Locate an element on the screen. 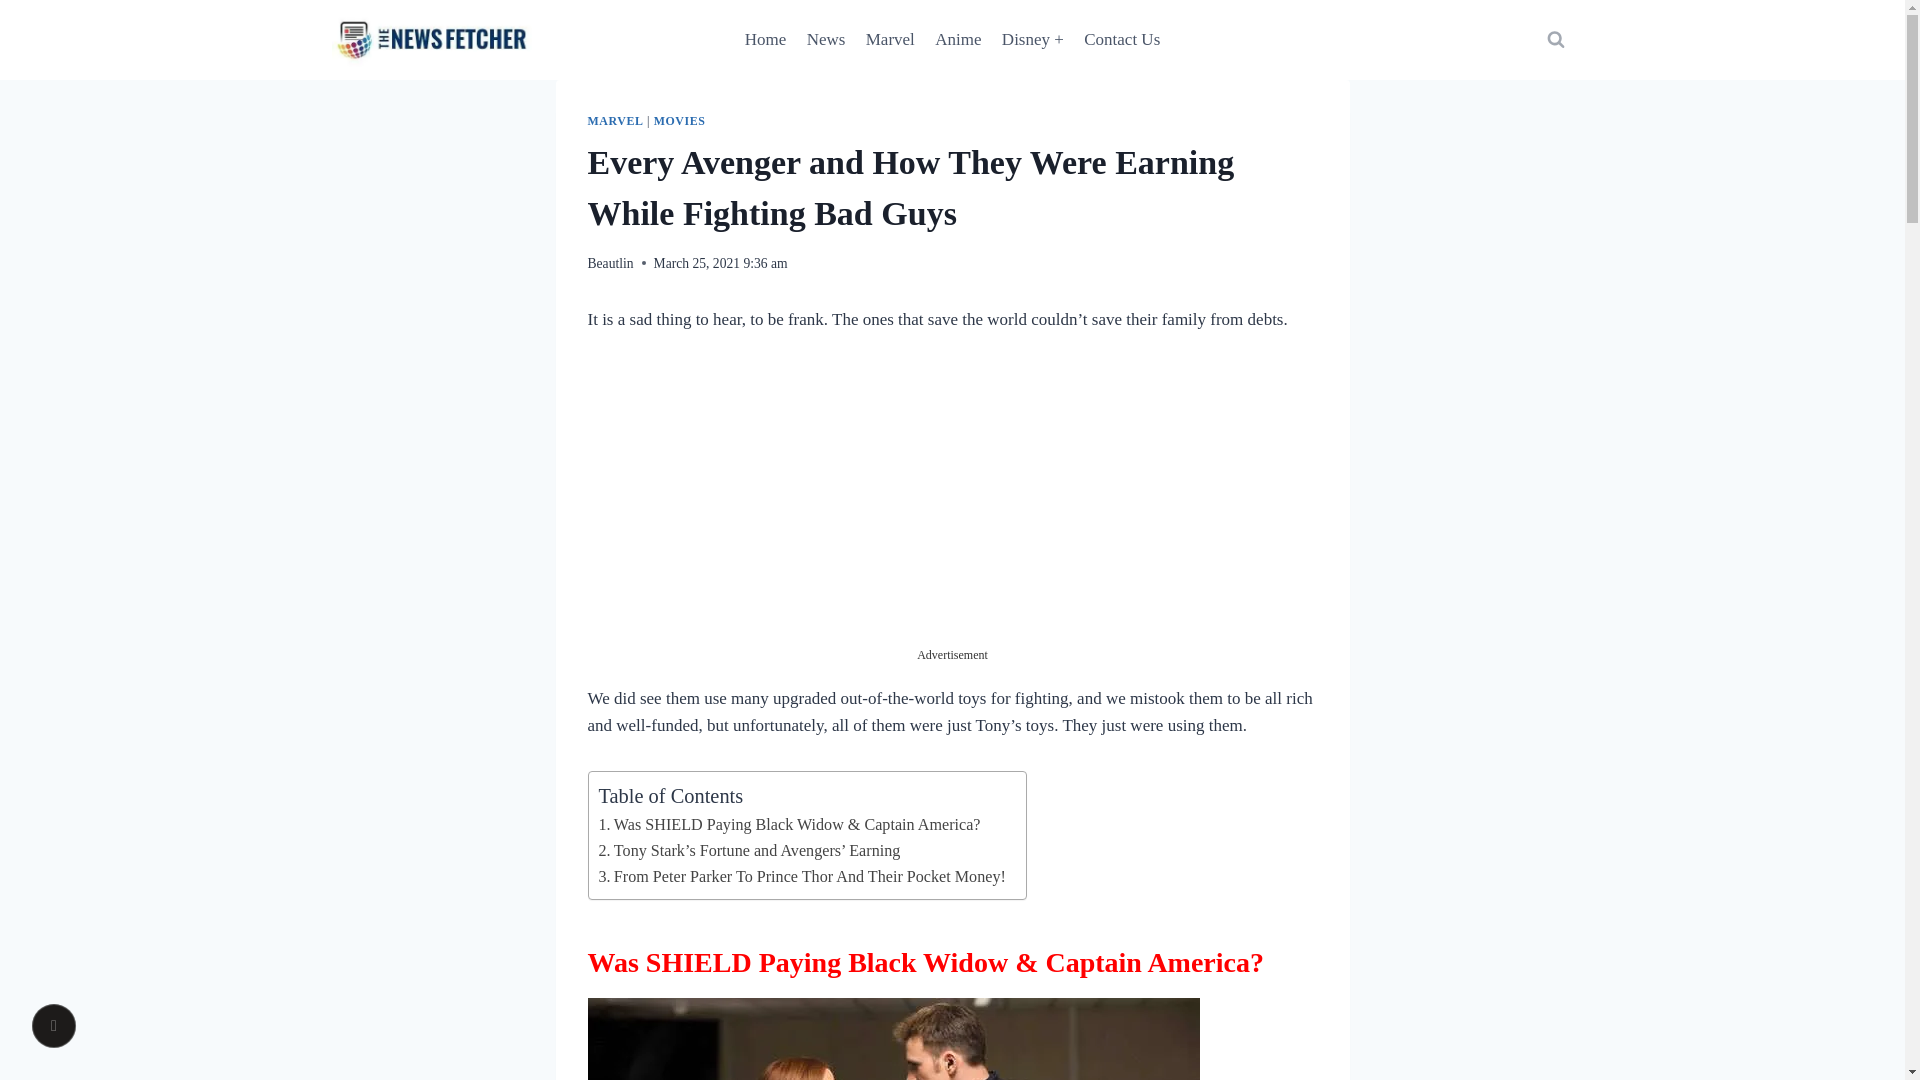  MARVEL is located at coordinates (615, 121).